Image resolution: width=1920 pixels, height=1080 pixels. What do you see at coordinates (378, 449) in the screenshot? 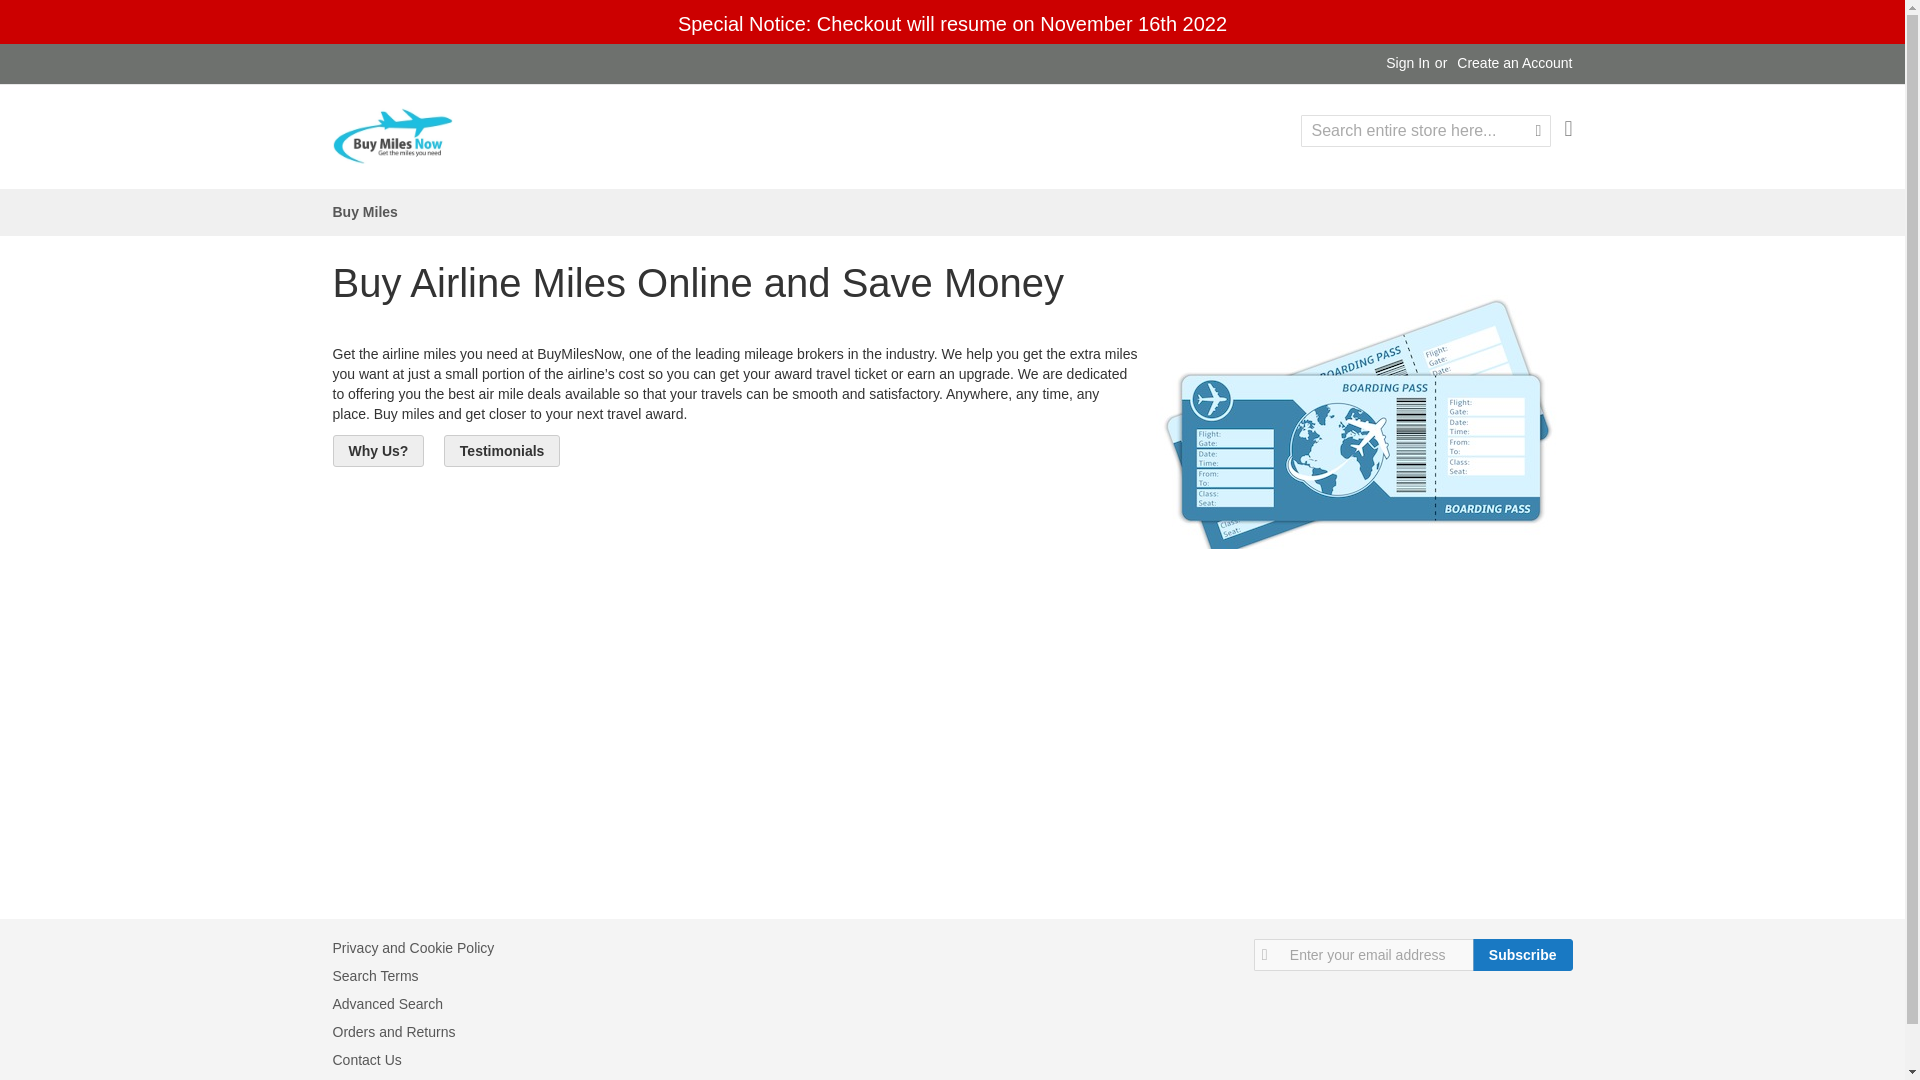
I see `Why Us?` at bounding box center [378, 449].